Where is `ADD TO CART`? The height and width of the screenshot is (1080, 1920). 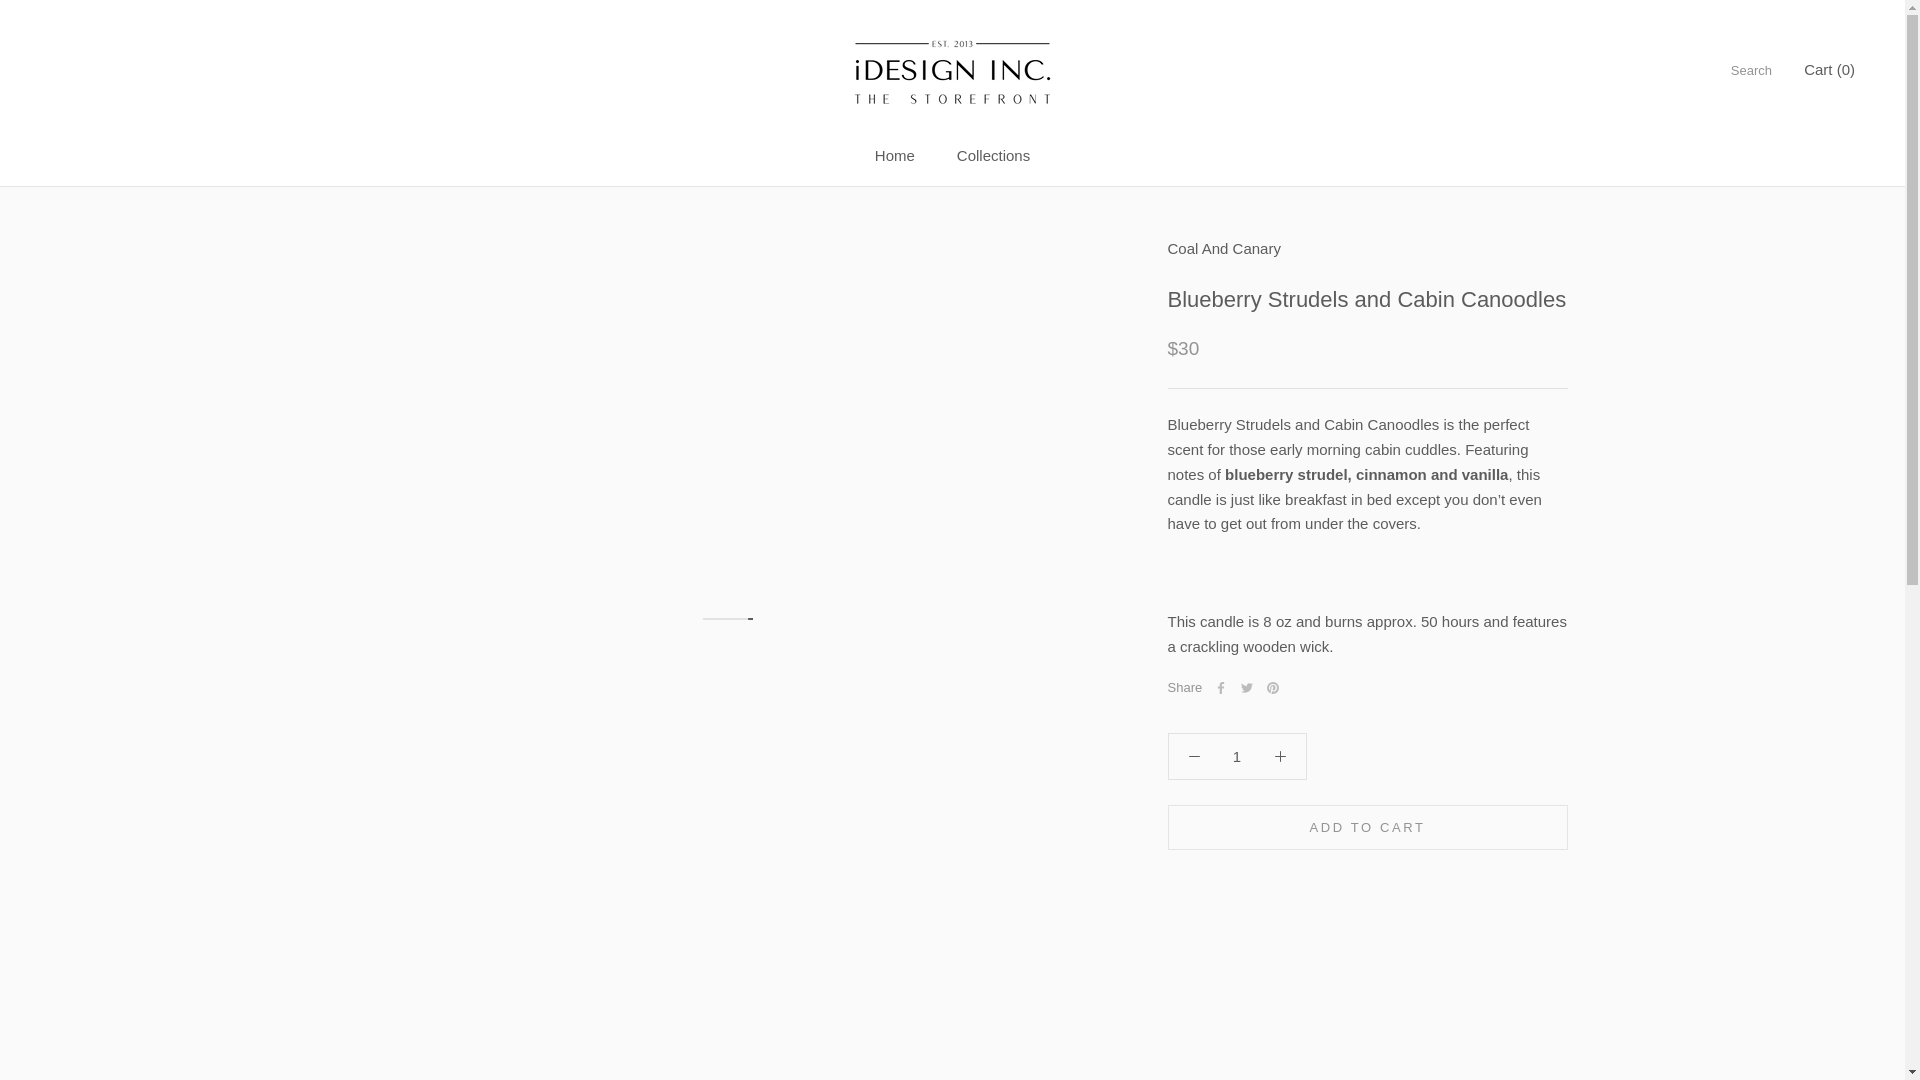
ADD TO CART is located at coordinates (1368, 826).